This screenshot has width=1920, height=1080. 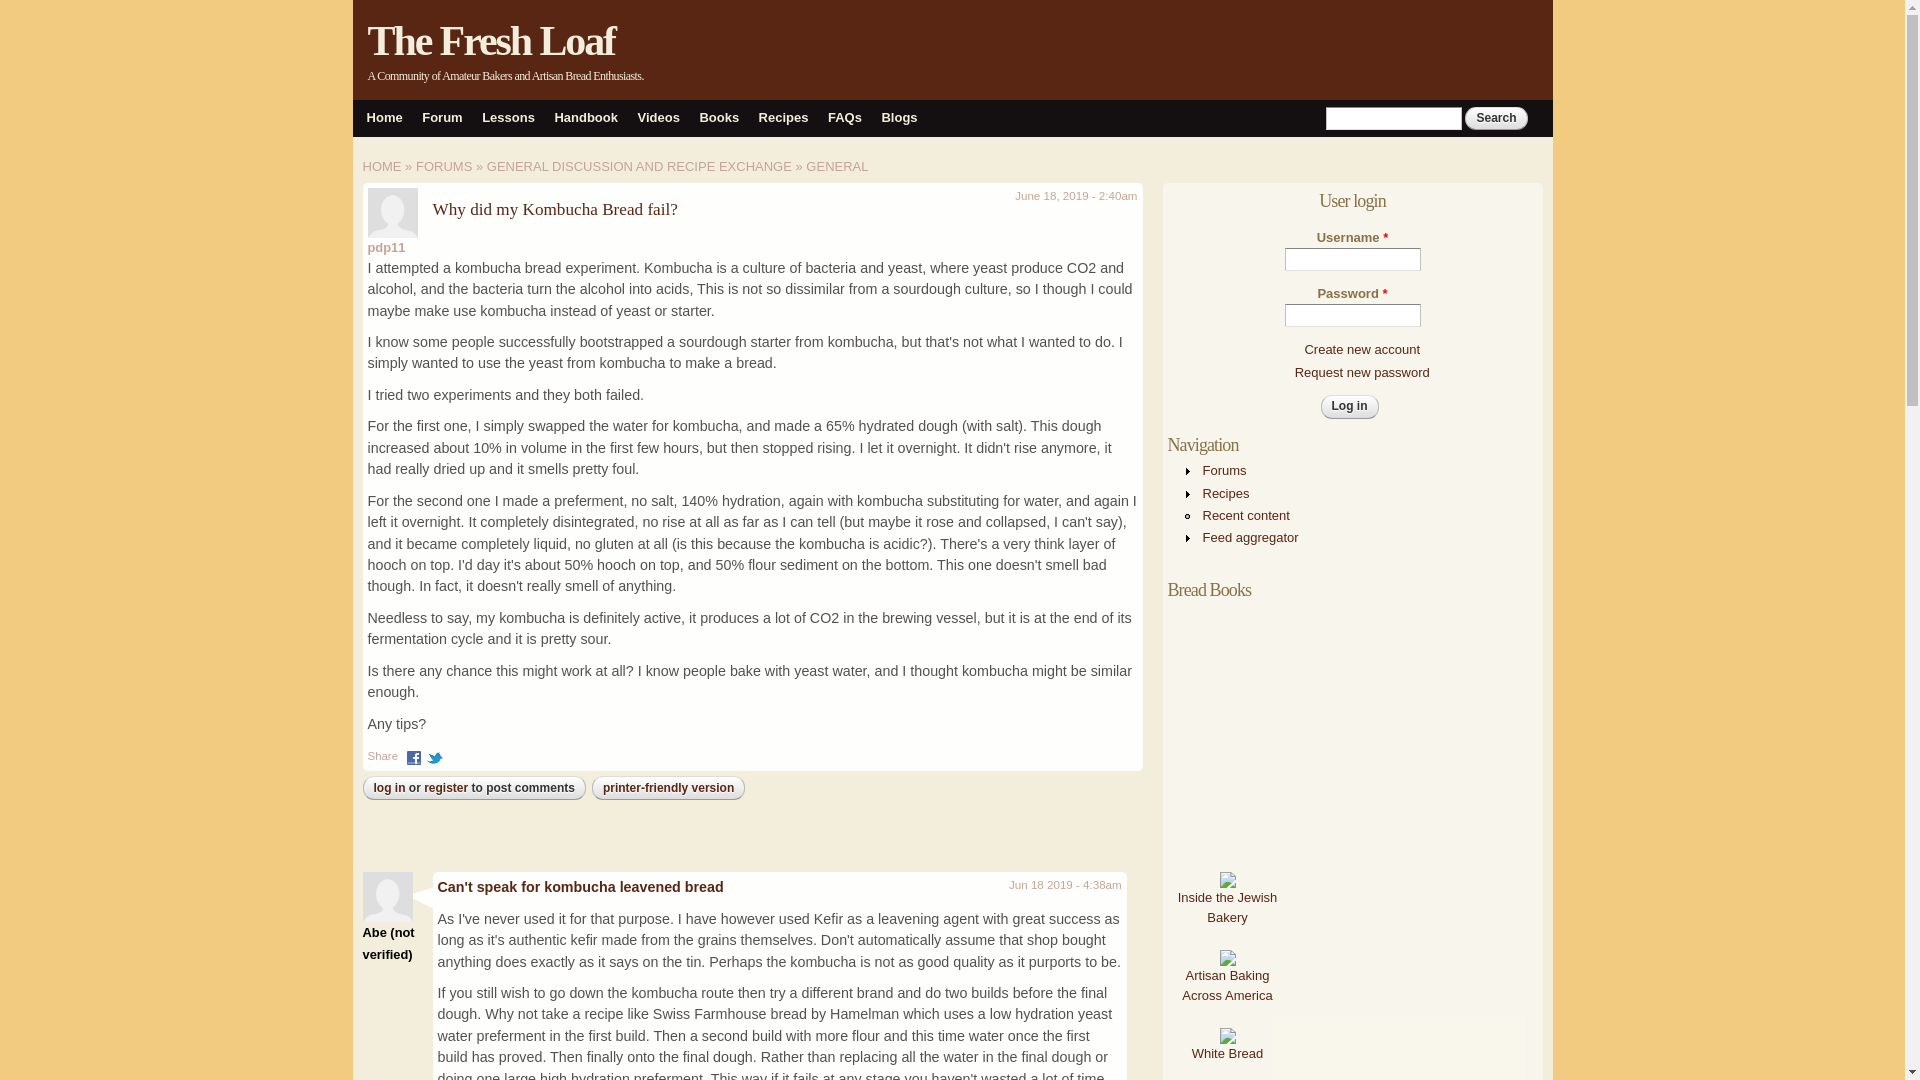 I want to click on Forum, so click(x=442, y=118).